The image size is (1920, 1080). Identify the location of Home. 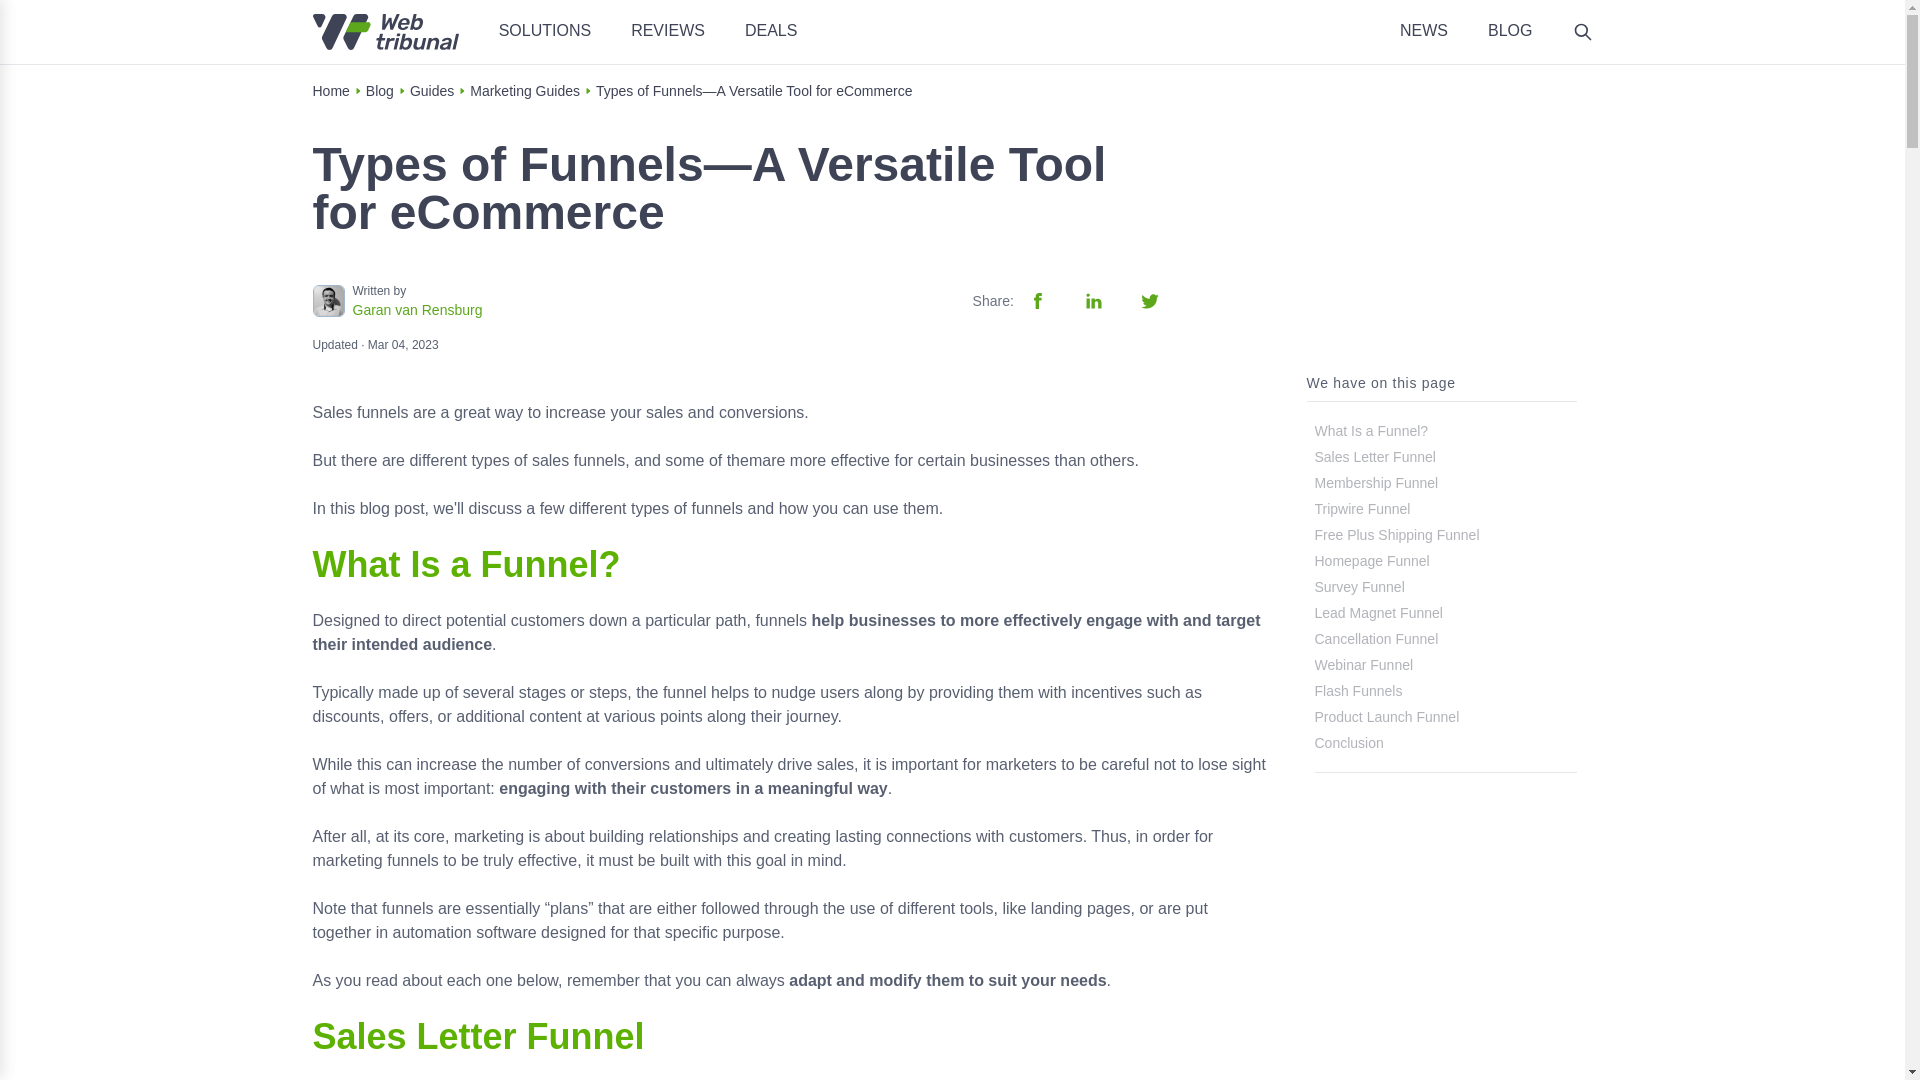
(330, 91).